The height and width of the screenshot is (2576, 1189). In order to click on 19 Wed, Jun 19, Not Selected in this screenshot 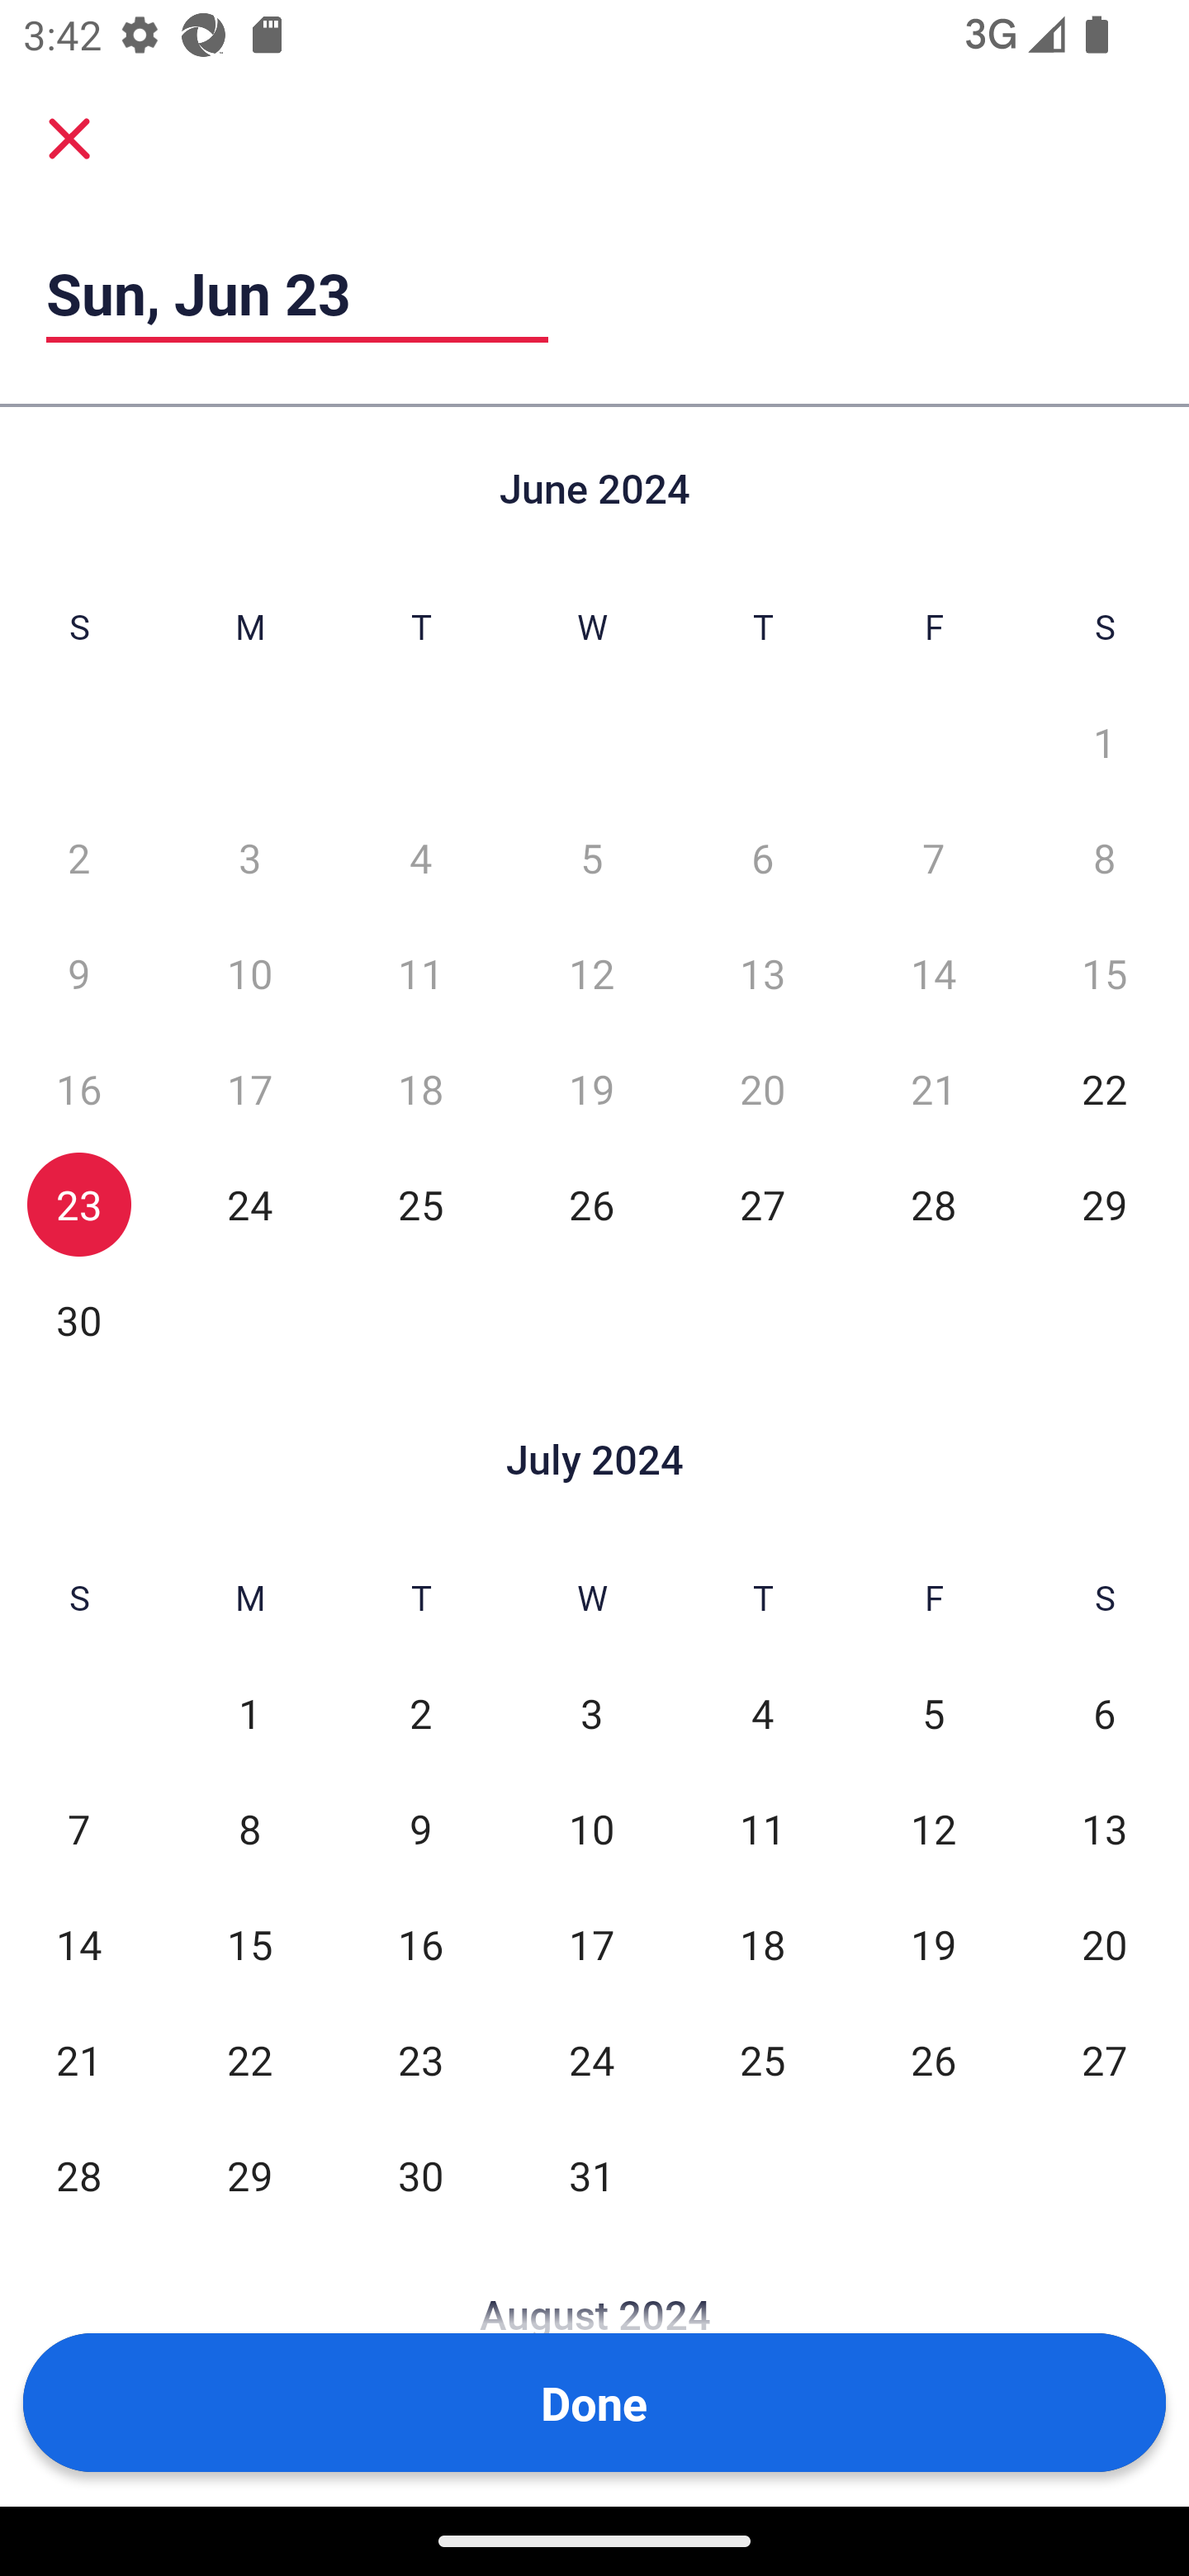, I will do `click(591, 1088)`.